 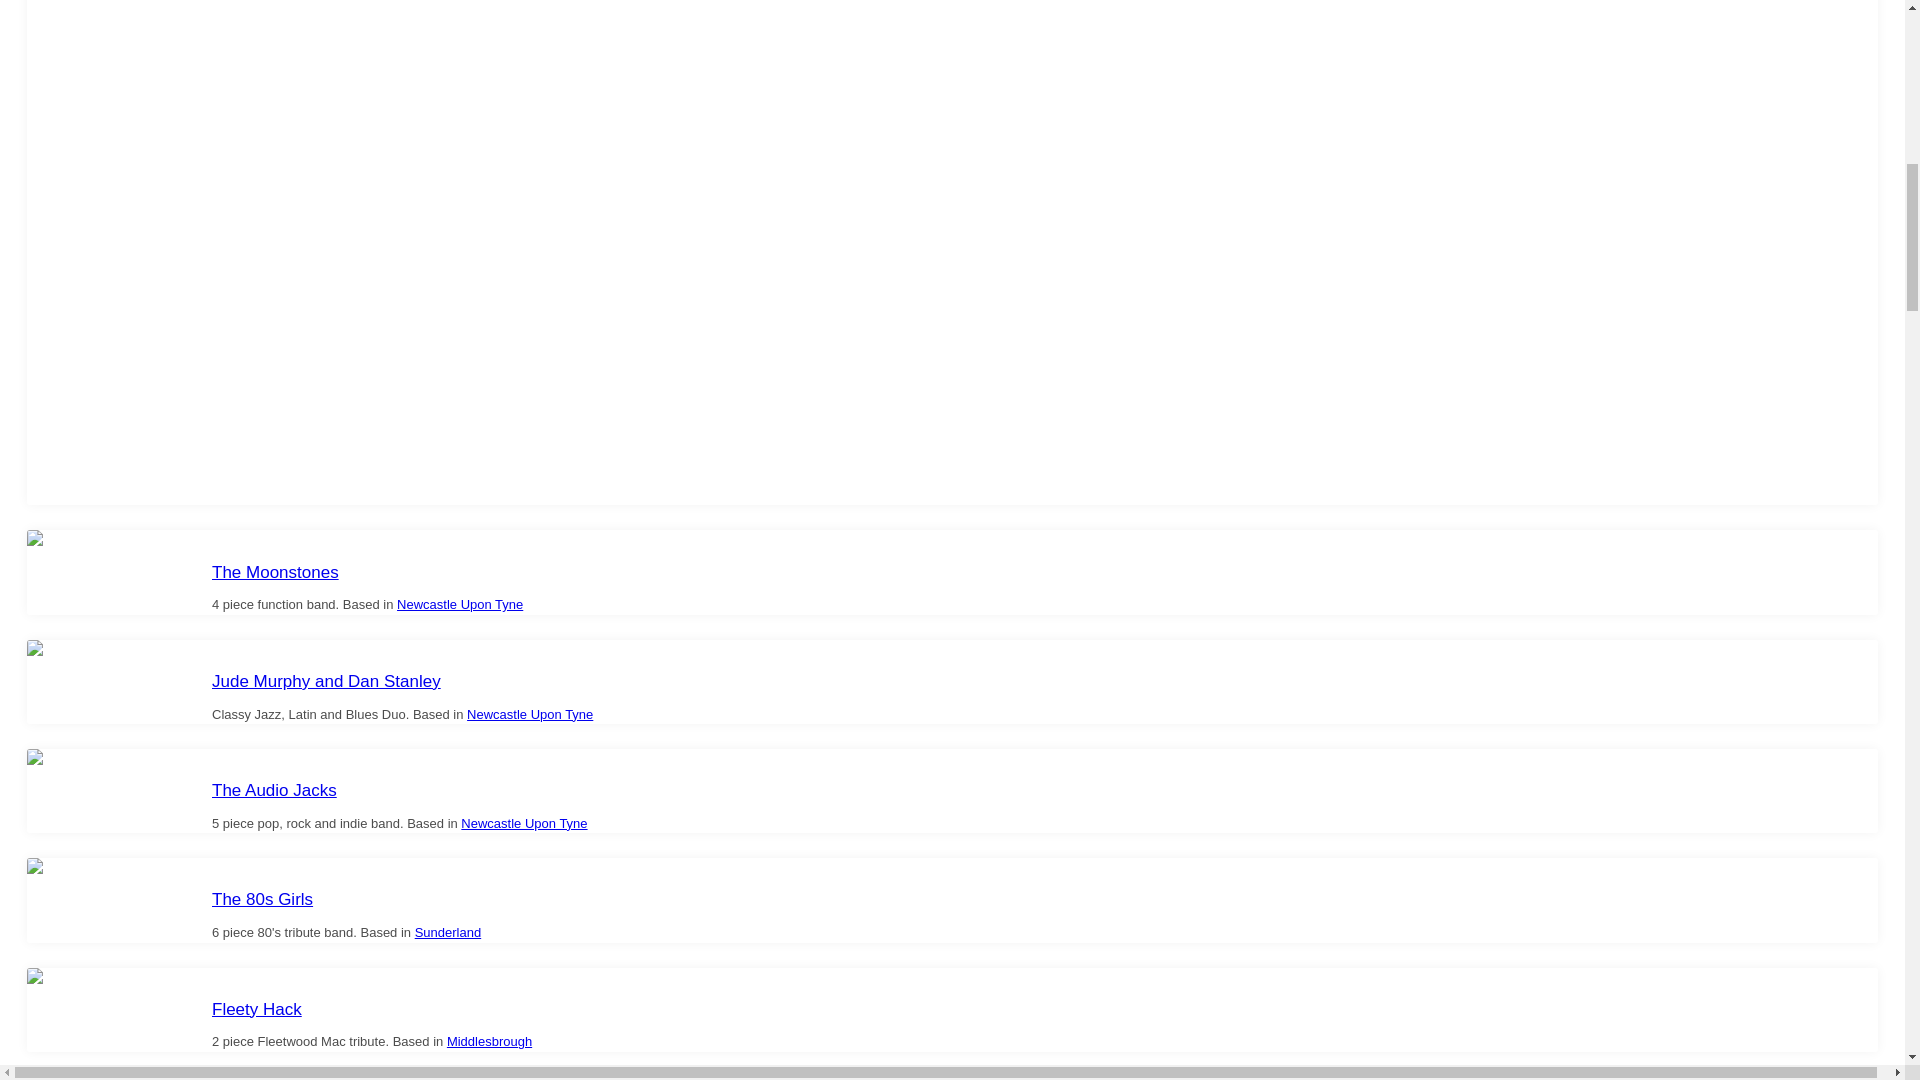 What do you see at coordinates (326, 681) in the screenshot?
I see `Jude Murphy and Dan Stanley` at bounding box center [326, 681].